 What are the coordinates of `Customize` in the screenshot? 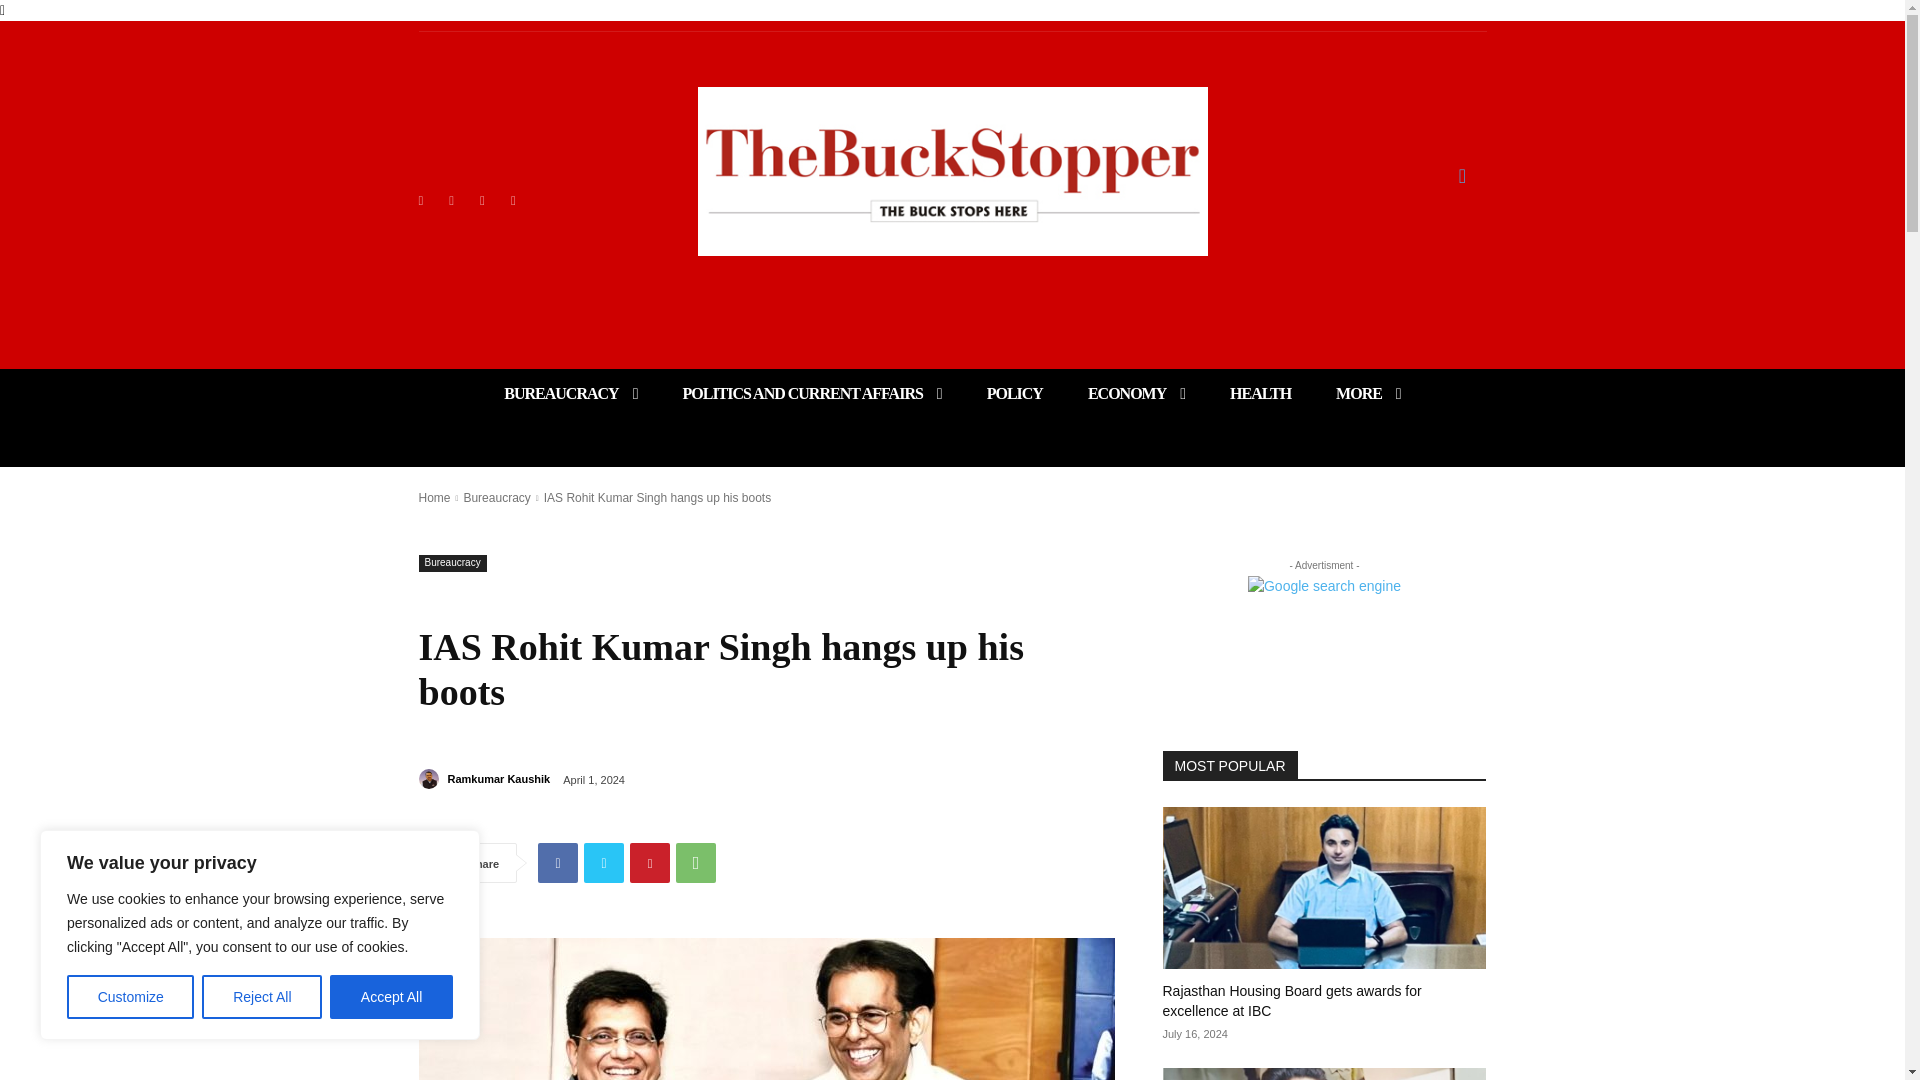 It's located at (130, 997).